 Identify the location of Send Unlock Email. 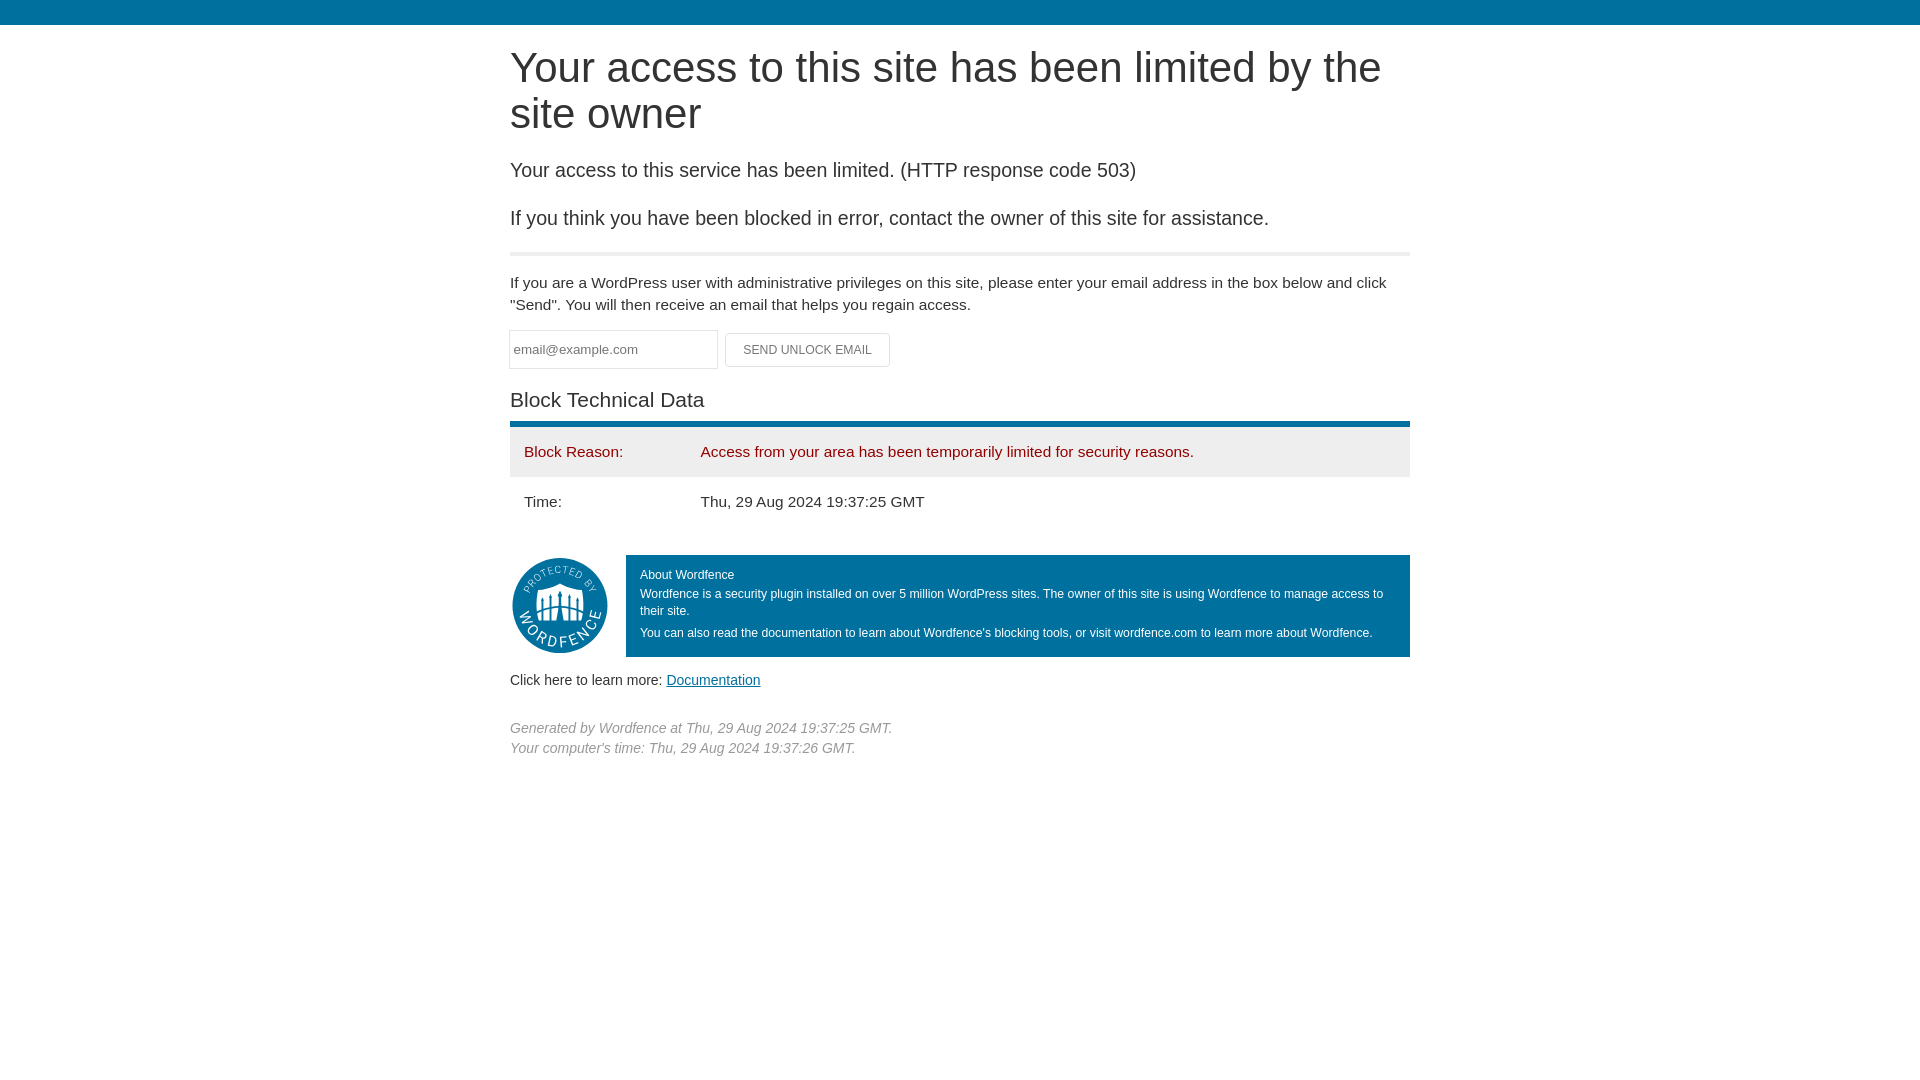
(808, 350).